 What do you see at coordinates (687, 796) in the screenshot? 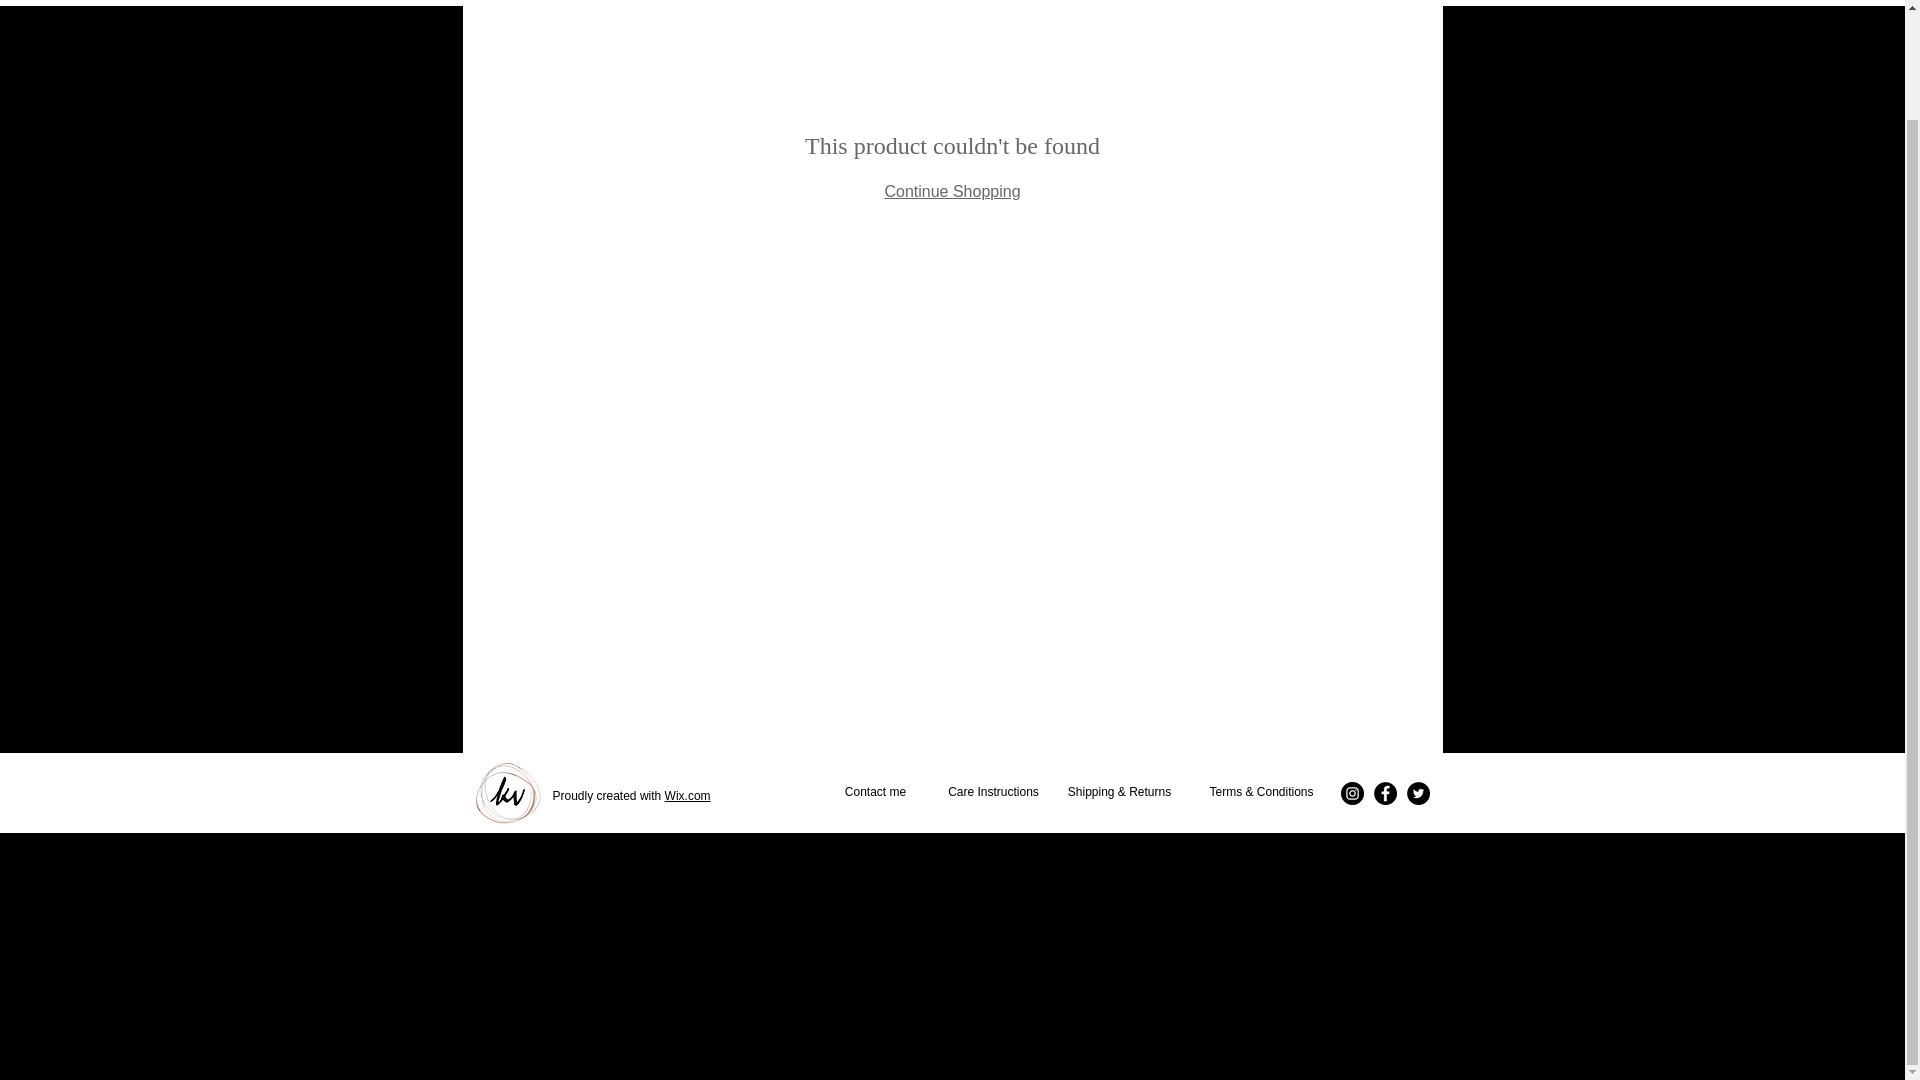
I see `Wix.com` at bounding box center [687, 796].